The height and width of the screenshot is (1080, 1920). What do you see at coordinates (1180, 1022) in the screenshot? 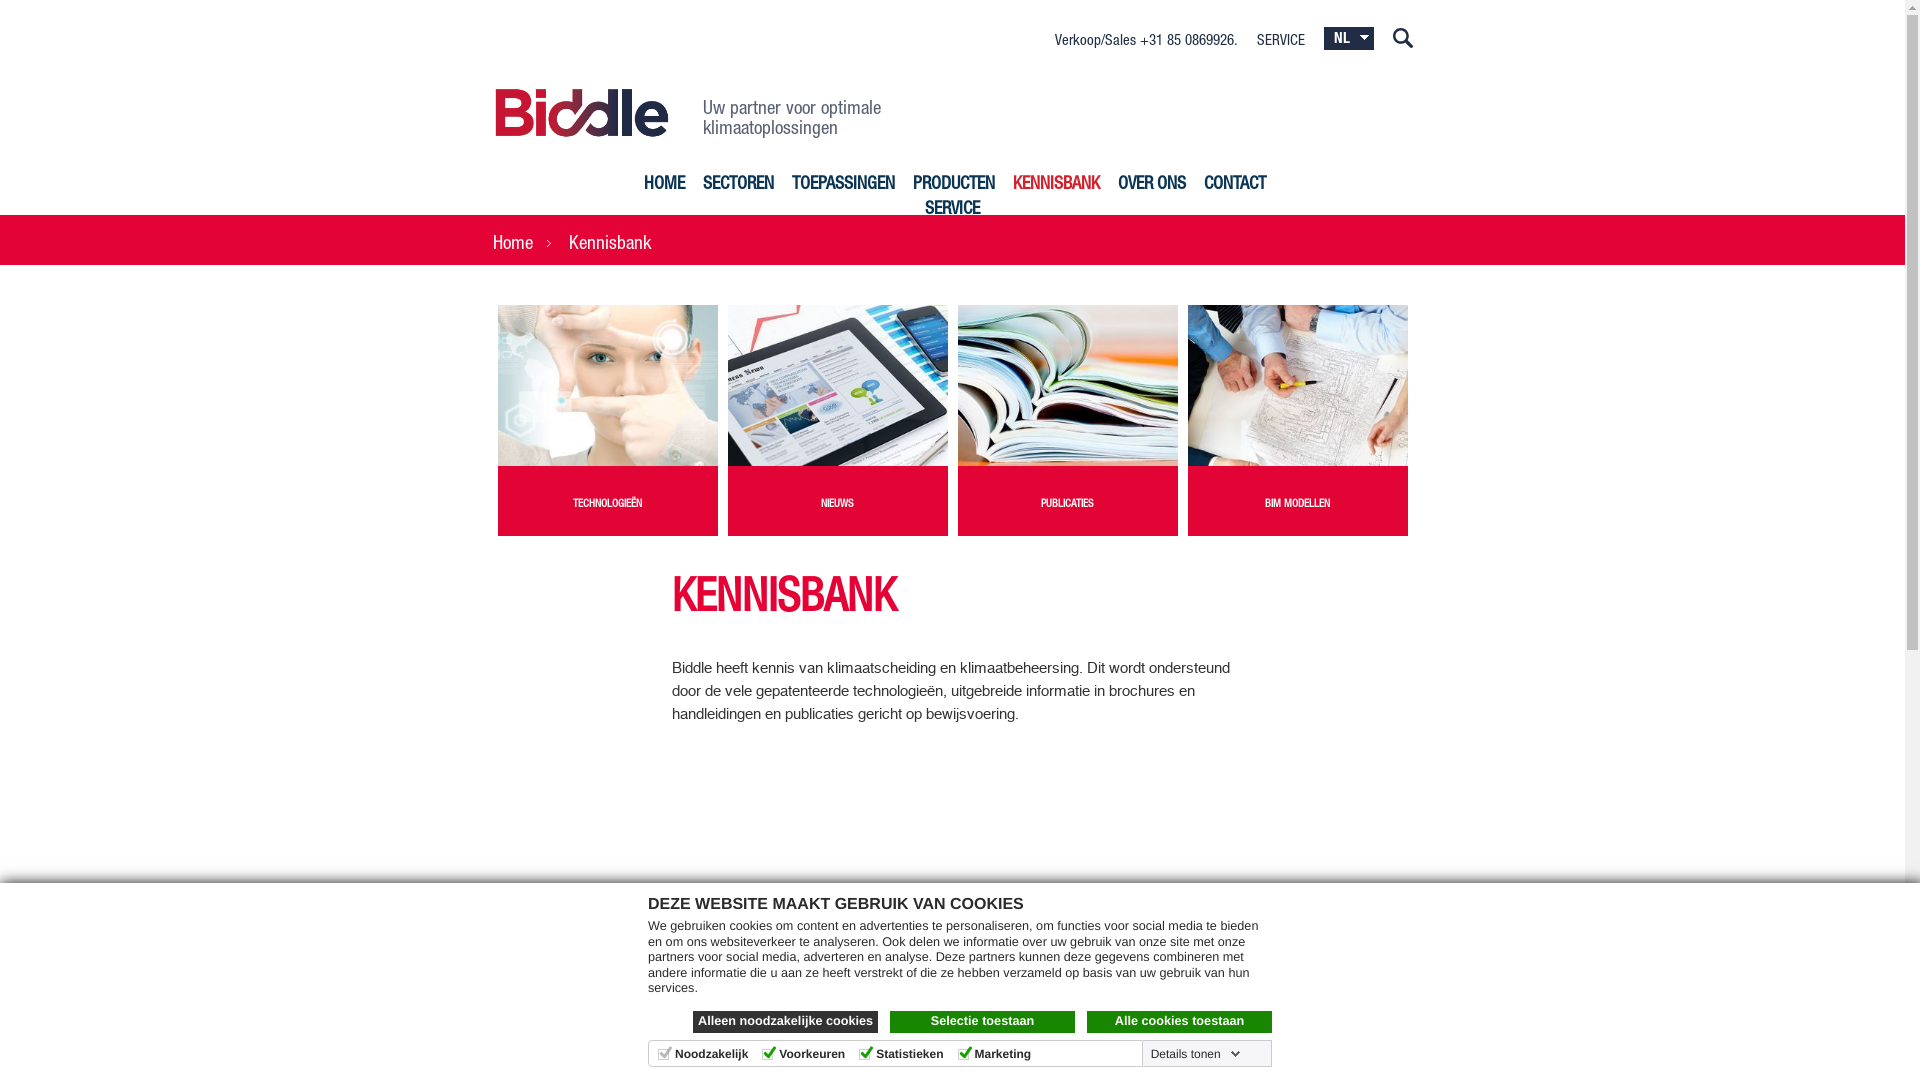
I see `Alle cookies toestaan` at bounding box center [1180, 1022].